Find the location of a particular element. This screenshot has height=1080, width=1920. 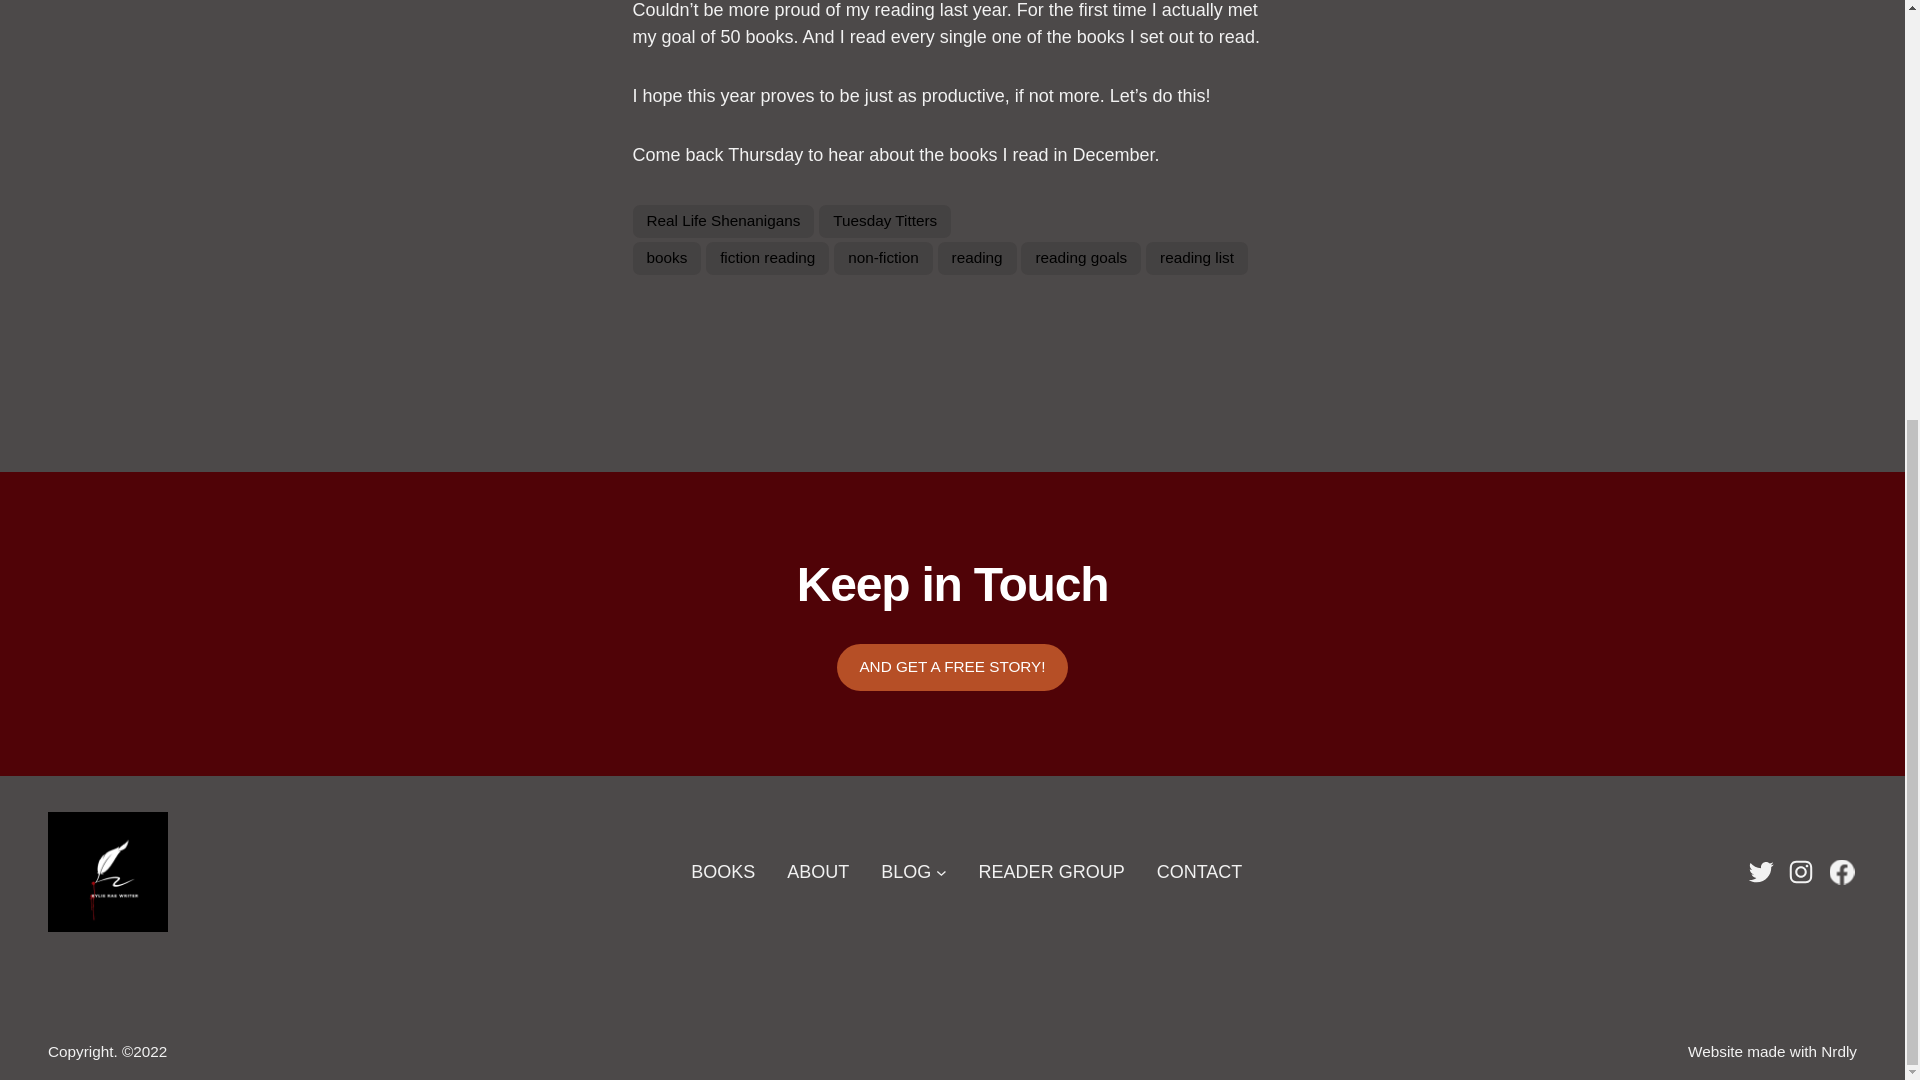

Instagram is located at coordinates (1800, 872).